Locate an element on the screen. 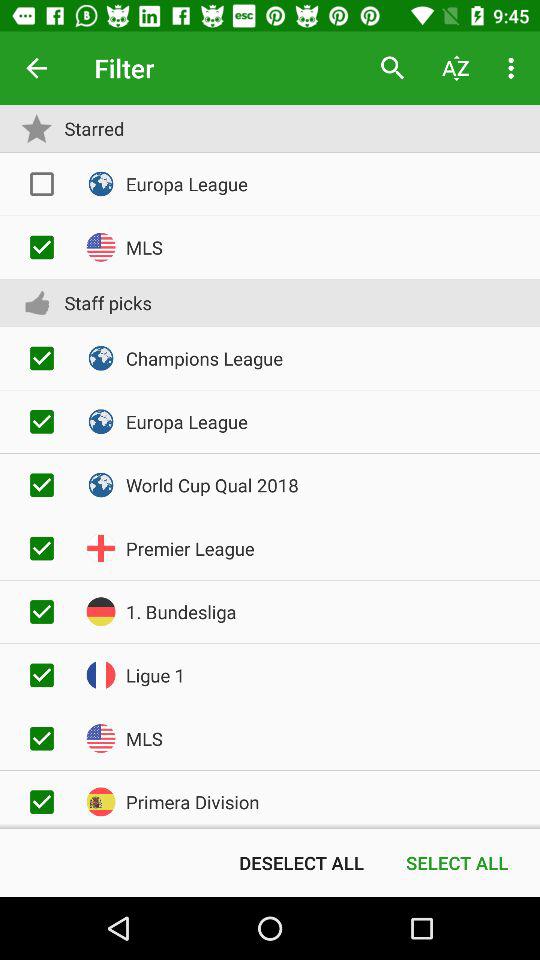 The height and width of the screenshot is (960, 540). launch the item above europa league icon is located at coordinates (456, 68).